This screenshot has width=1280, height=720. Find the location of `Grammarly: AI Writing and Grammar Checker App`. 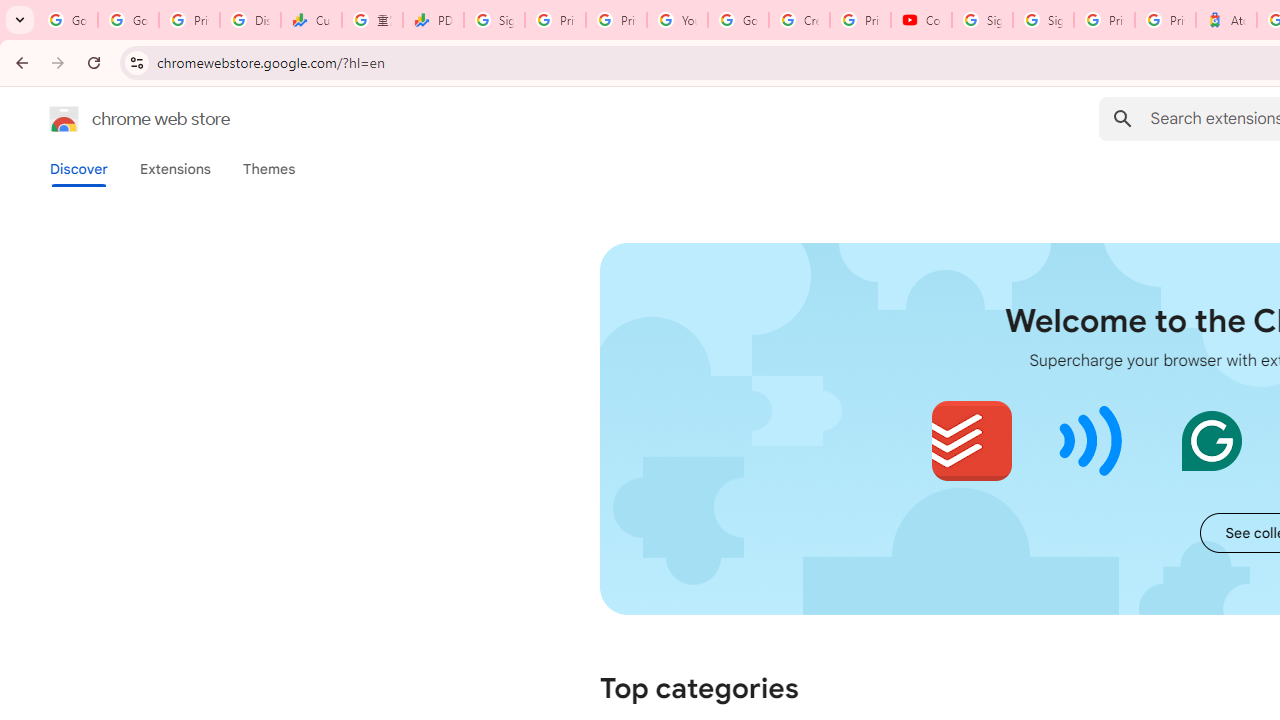

Grammarly: AI Writing and Grammar Checker App is located at coordinates (1211, 440).